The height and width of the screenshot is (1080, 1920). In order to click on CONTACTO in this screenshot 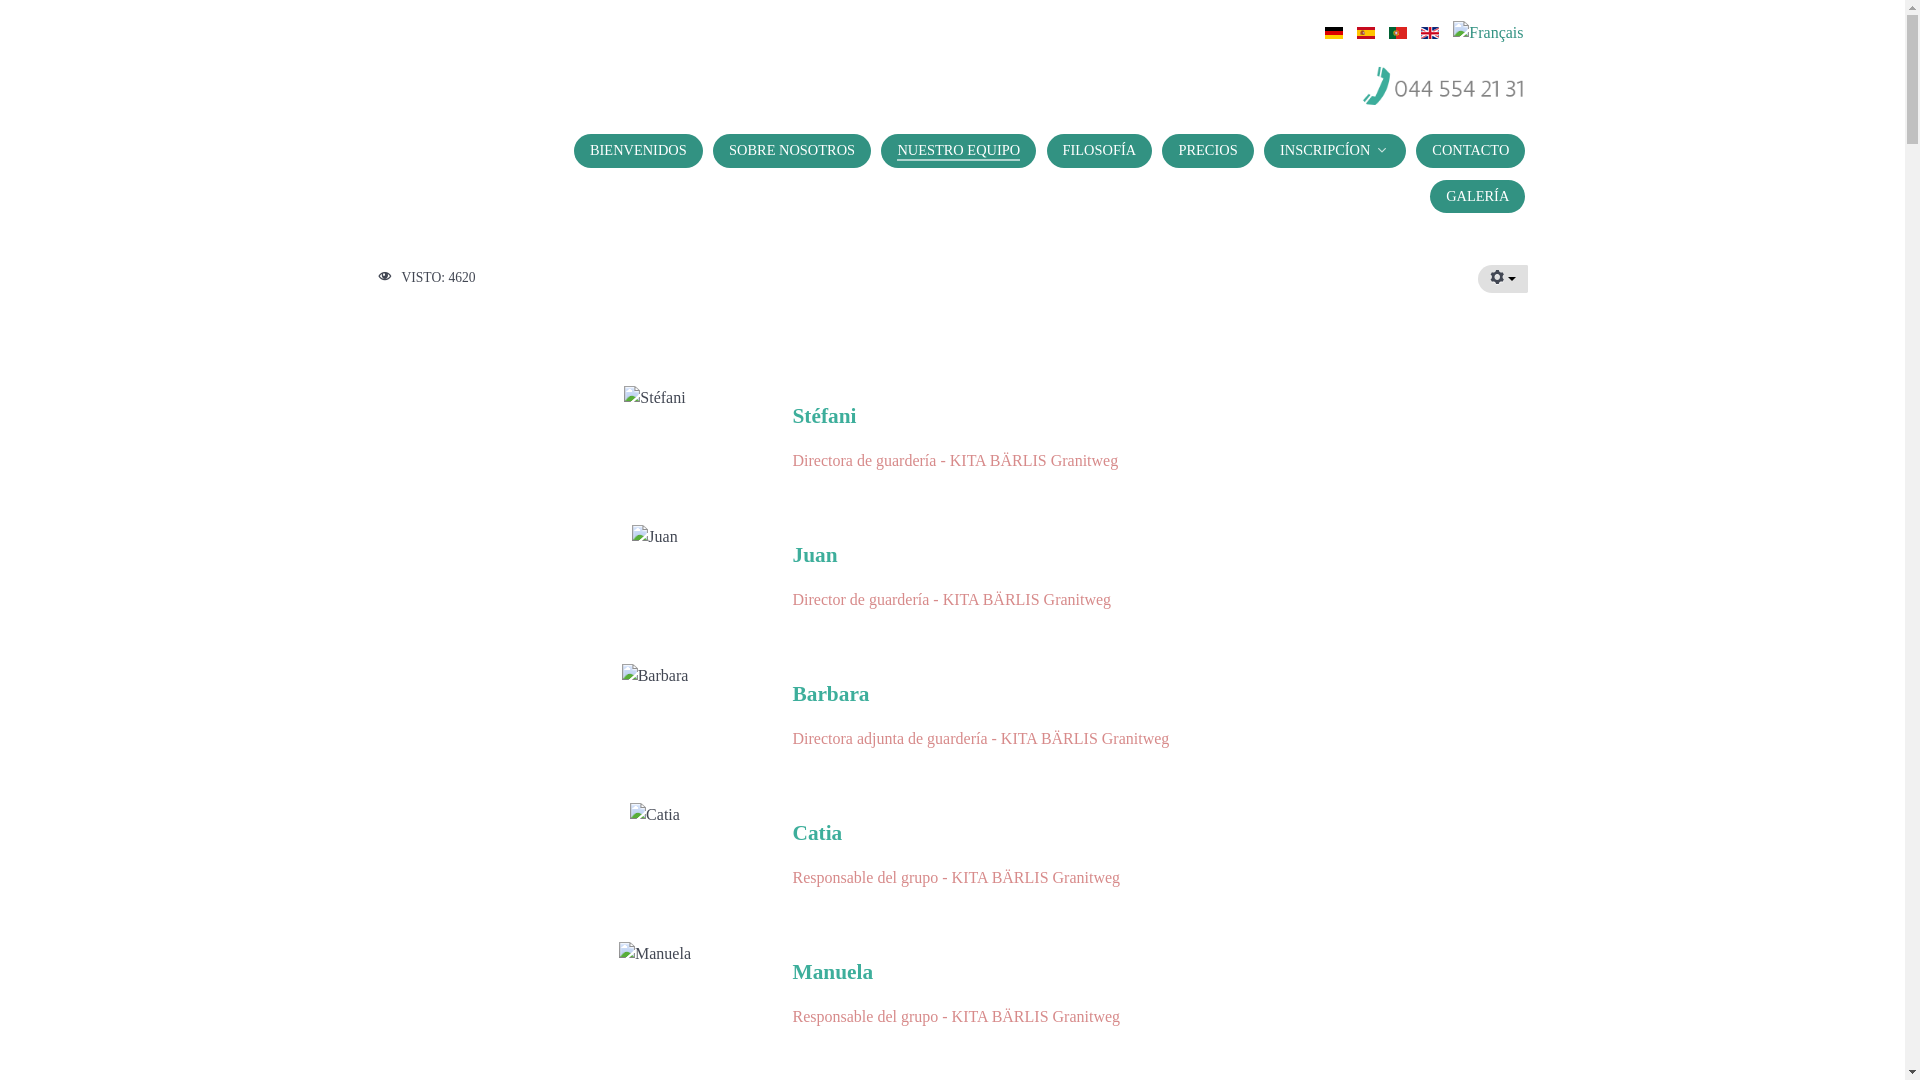, I will do `click(1470, 150)`.